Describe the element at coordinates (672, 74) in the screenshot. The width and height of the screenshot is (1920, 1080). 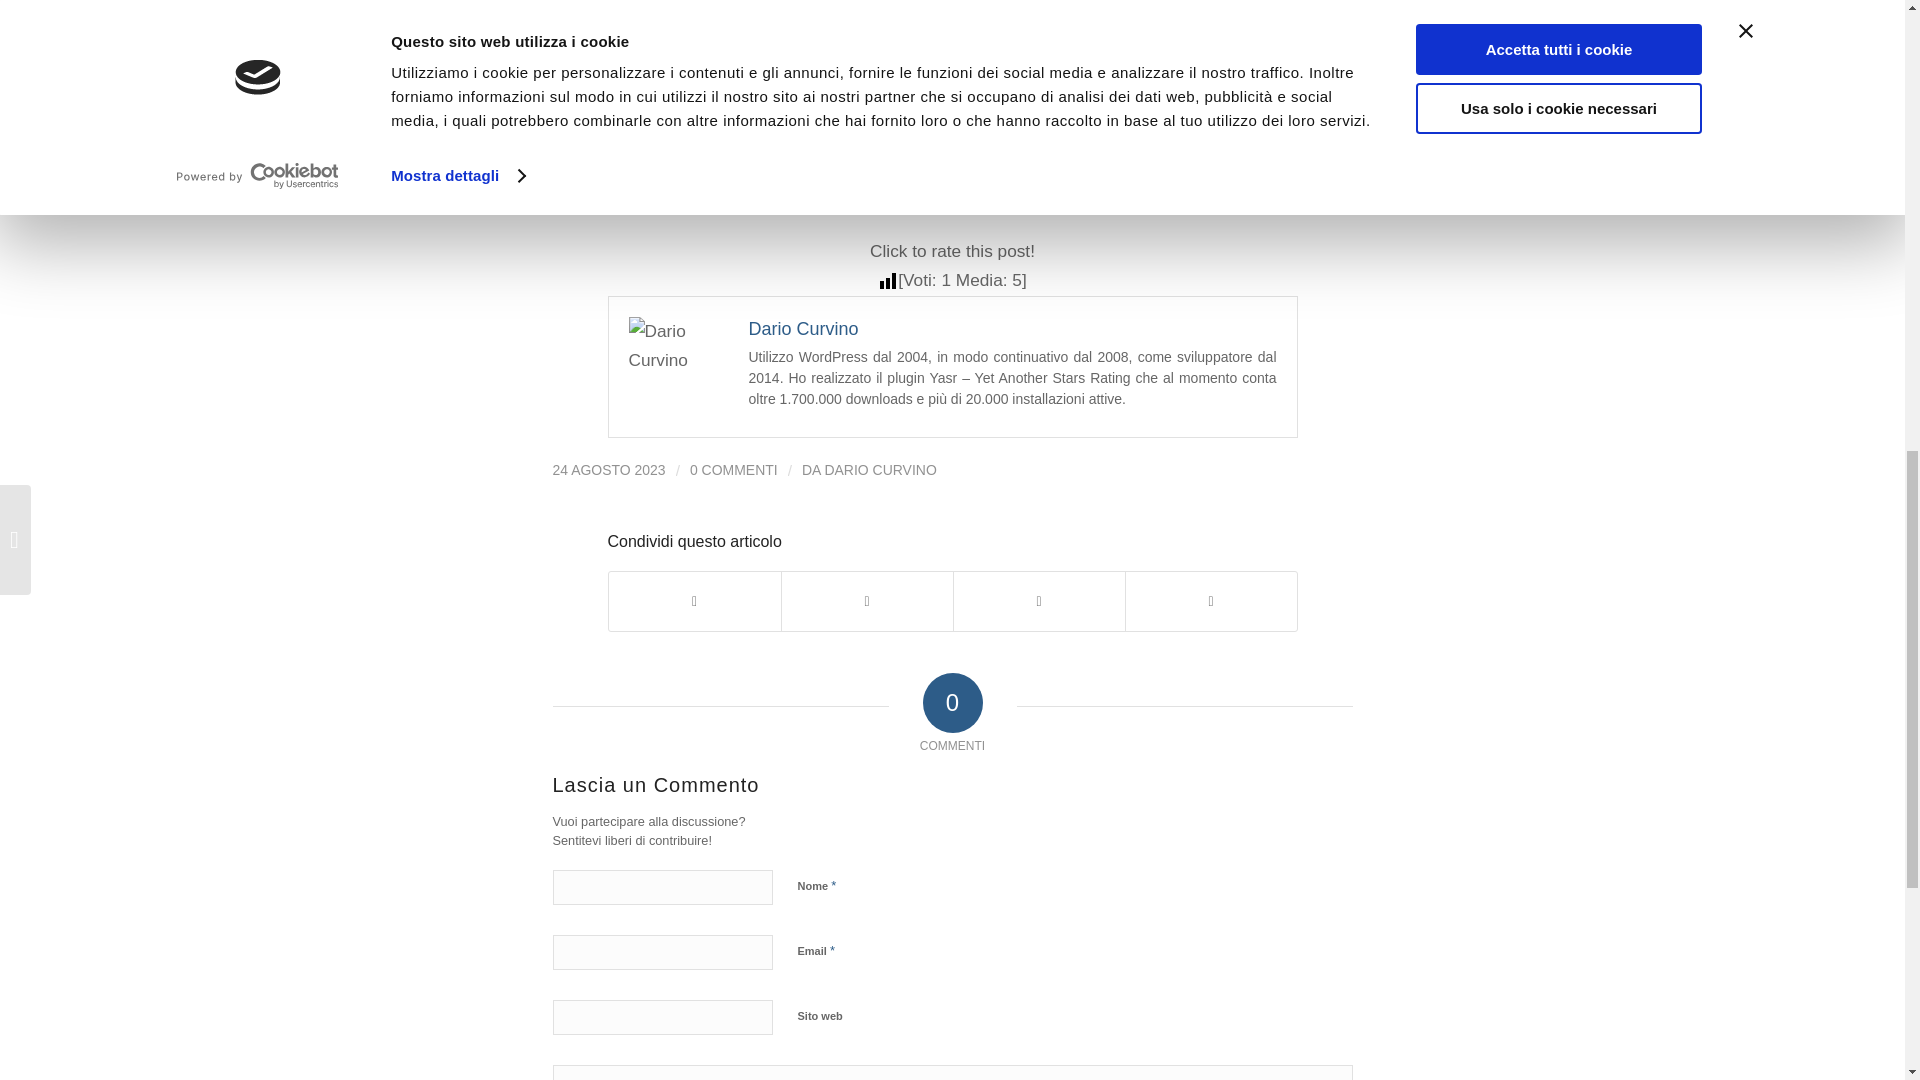
I see `PARETO Digital` at that location.